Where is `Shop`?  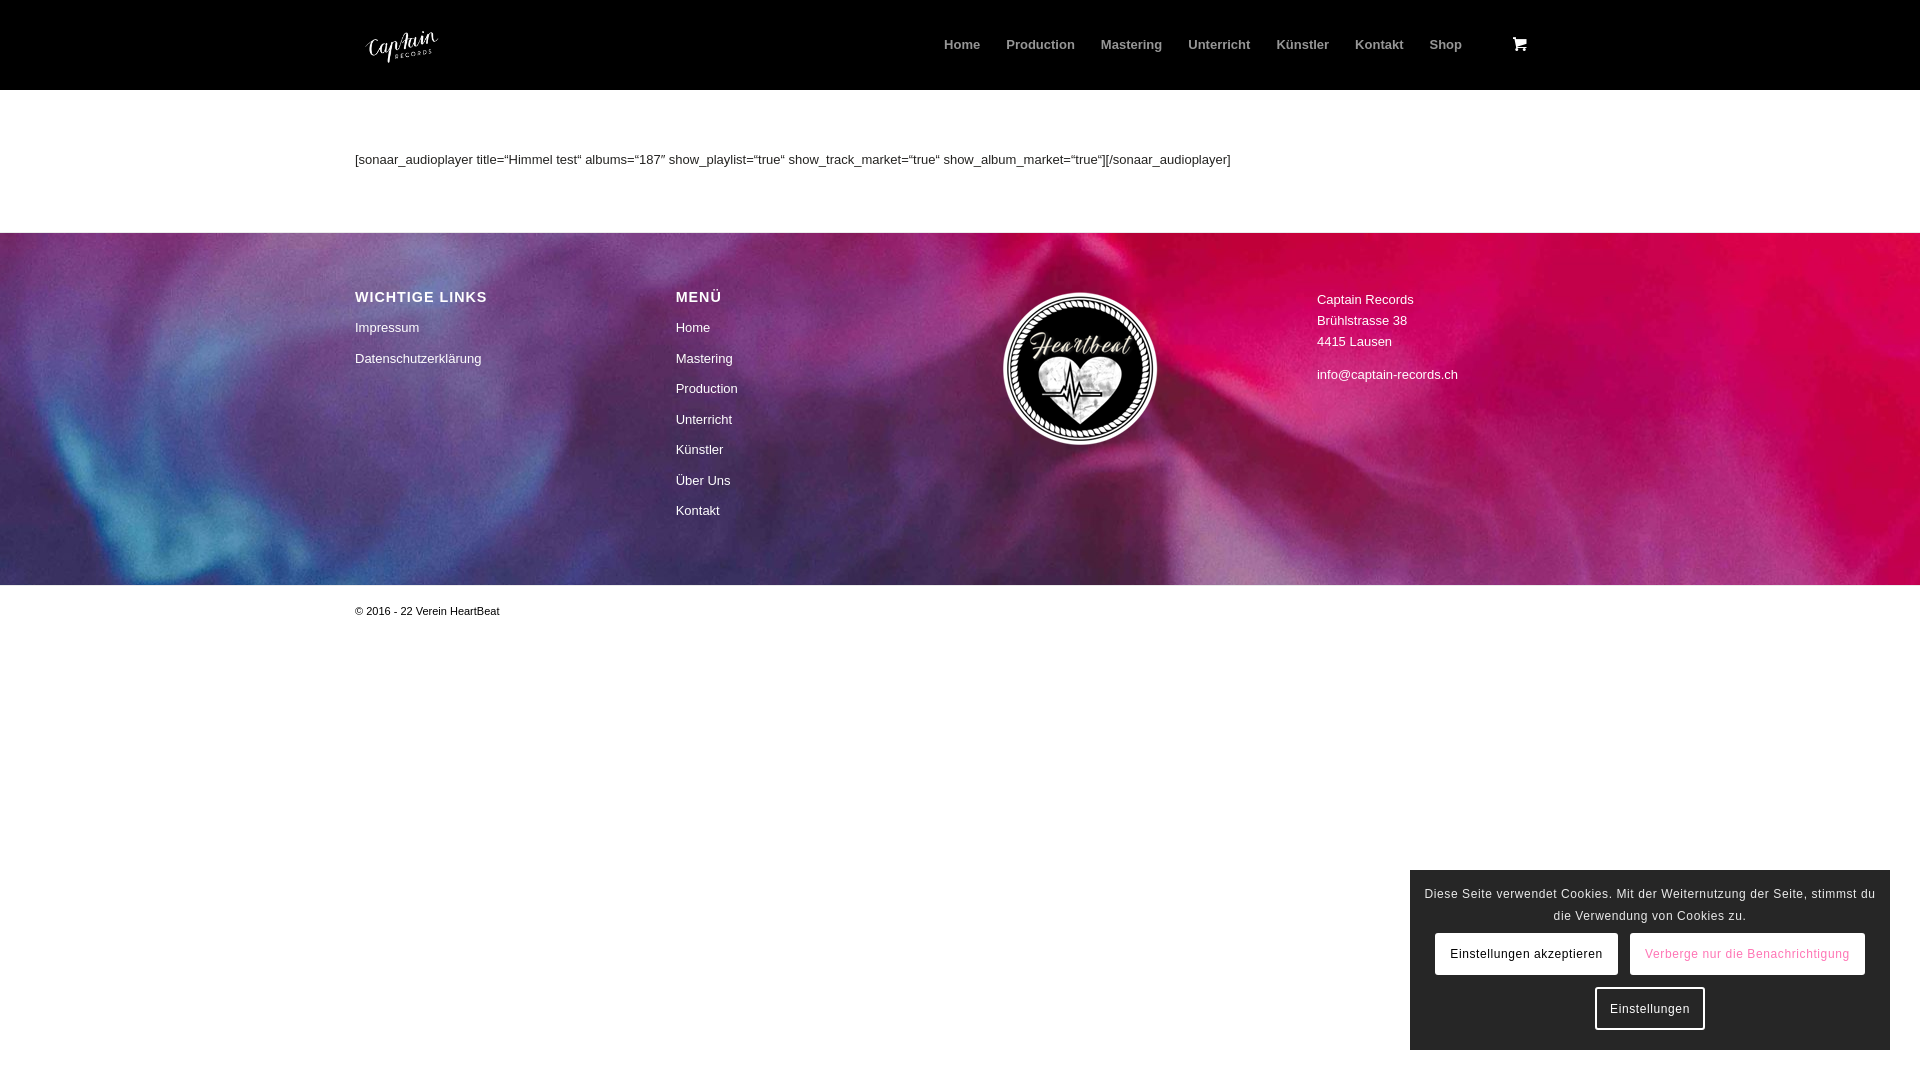 Shop is located at coordinates (1446, 45).